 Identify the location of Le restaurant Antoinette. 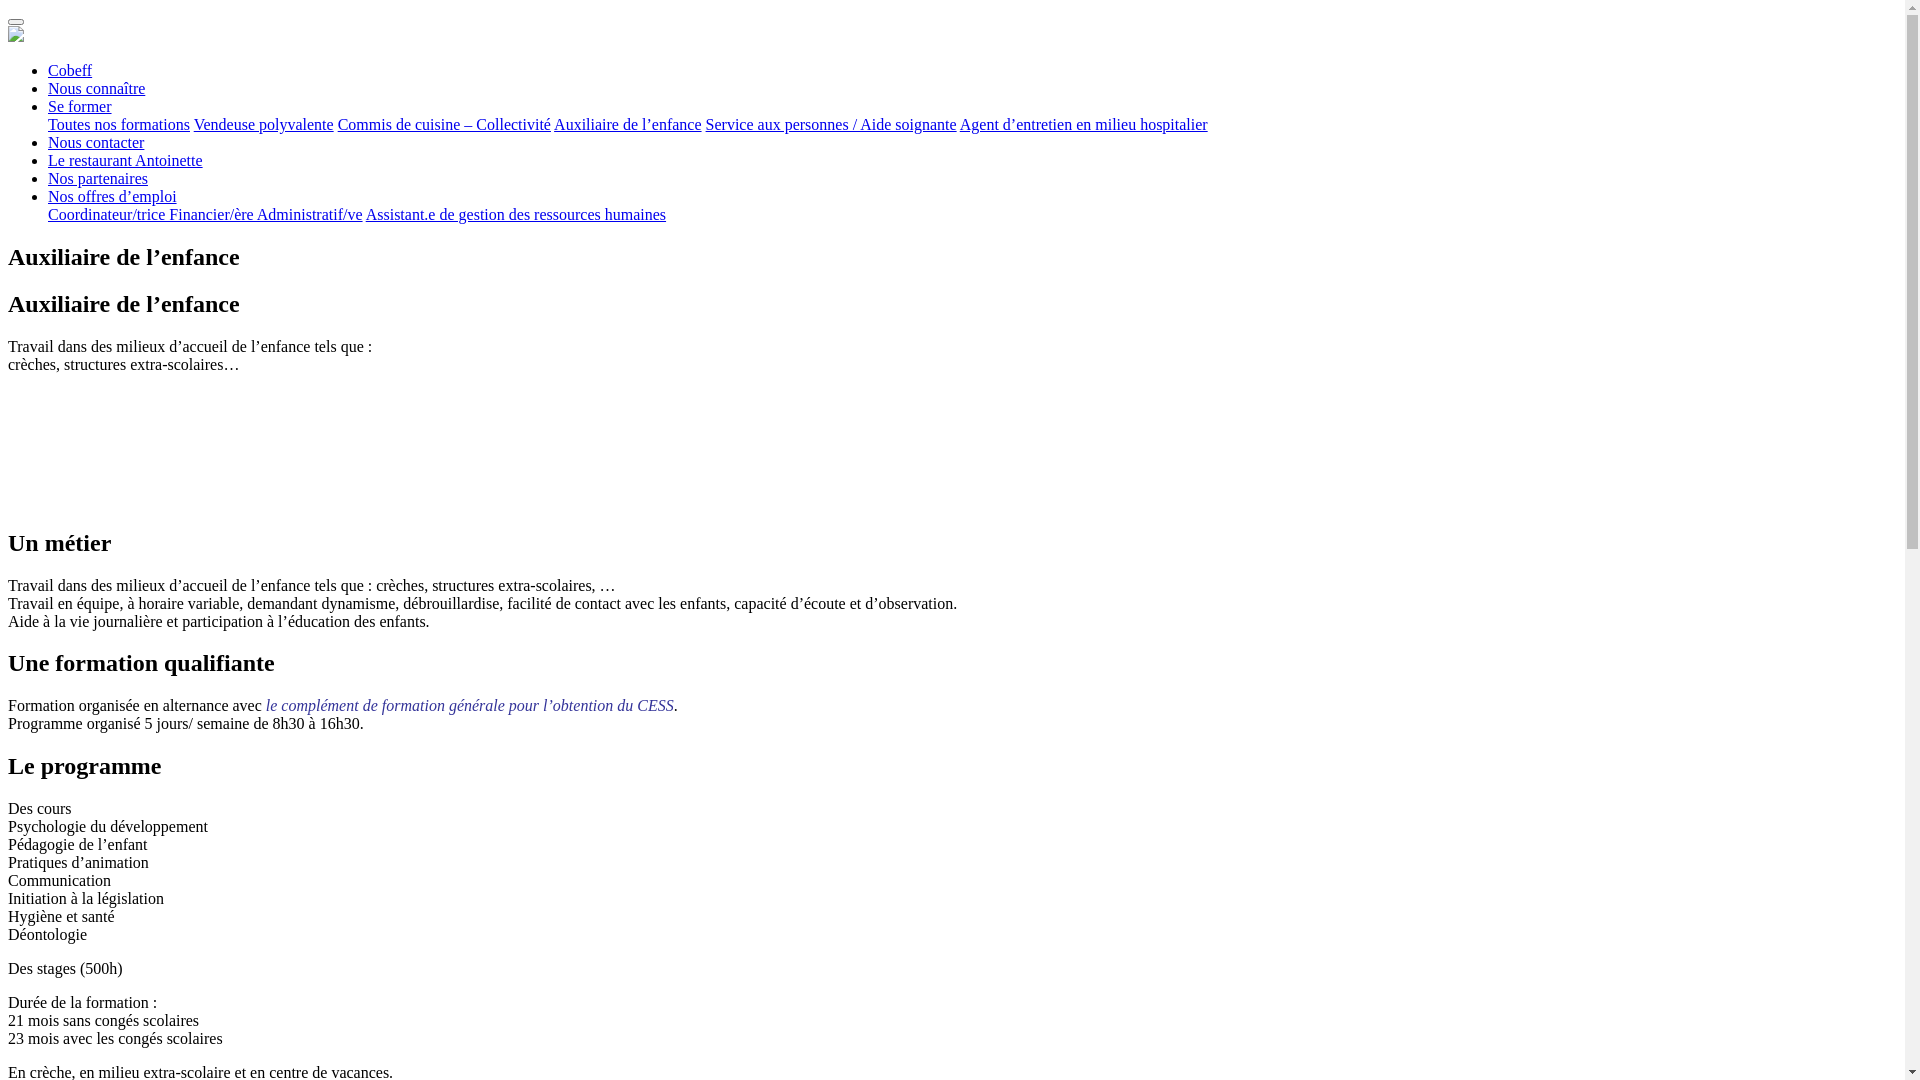
(126, 160).